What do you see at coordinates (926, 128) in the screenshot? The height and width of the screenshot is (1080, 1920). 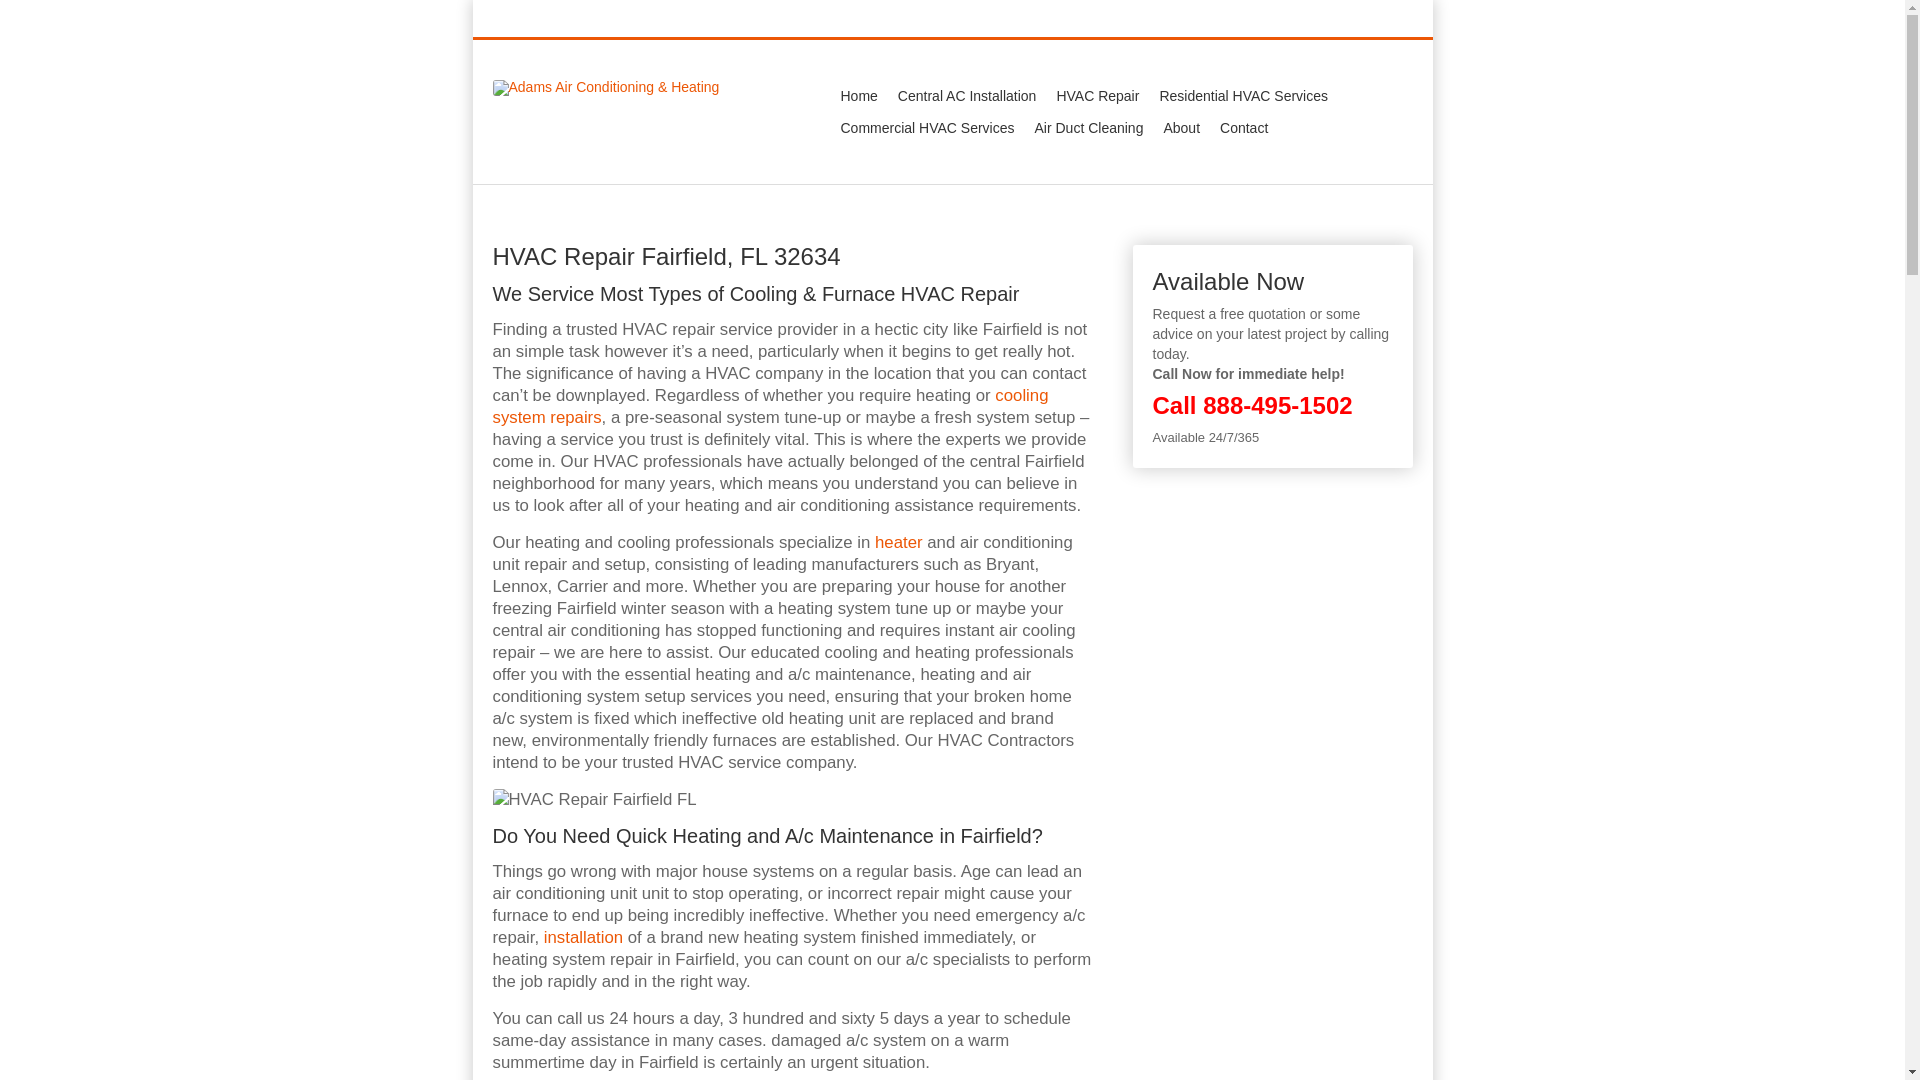 I see `Commercial HVAC Services` at bounding box center [926, 128].